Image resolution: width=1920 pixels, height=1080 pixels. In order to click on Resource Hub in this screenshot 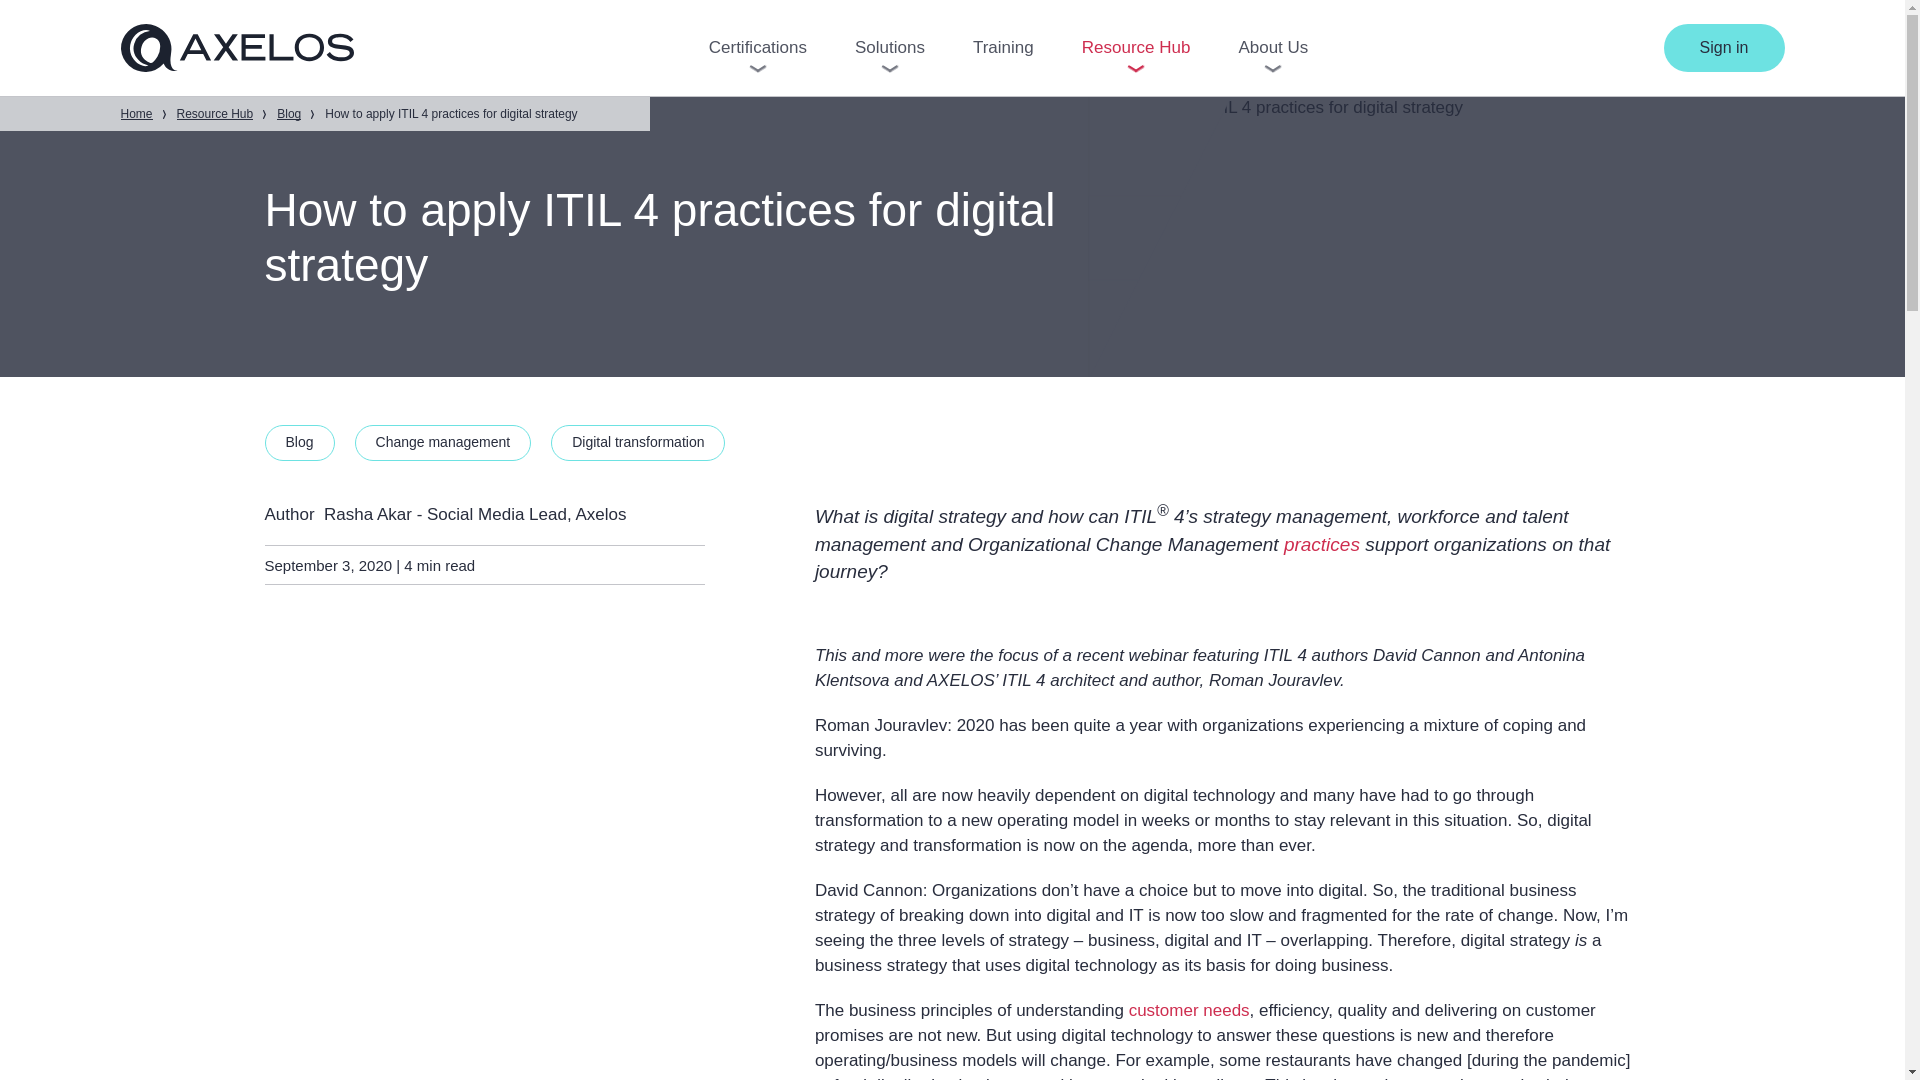, I will do `click(214, 114)`.